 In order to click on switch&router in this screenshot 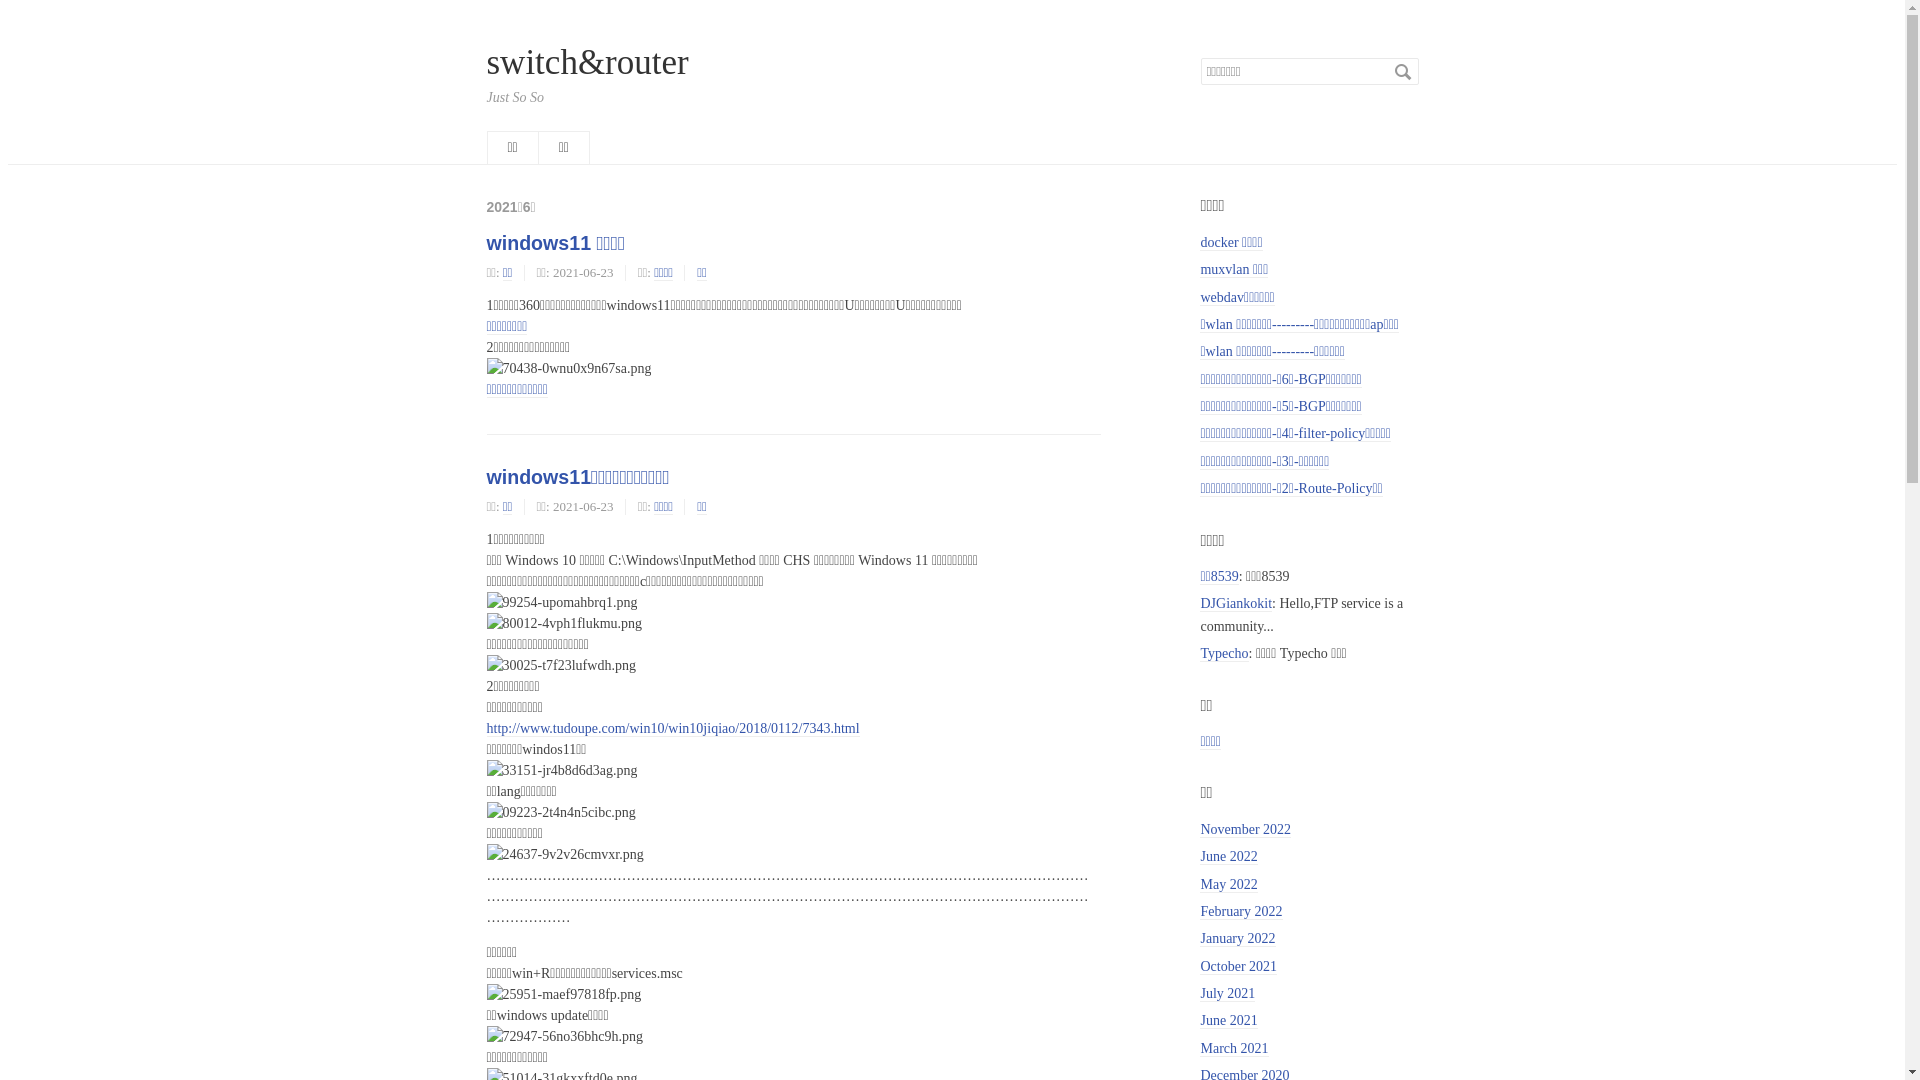, I will do `click(587, 62)`.